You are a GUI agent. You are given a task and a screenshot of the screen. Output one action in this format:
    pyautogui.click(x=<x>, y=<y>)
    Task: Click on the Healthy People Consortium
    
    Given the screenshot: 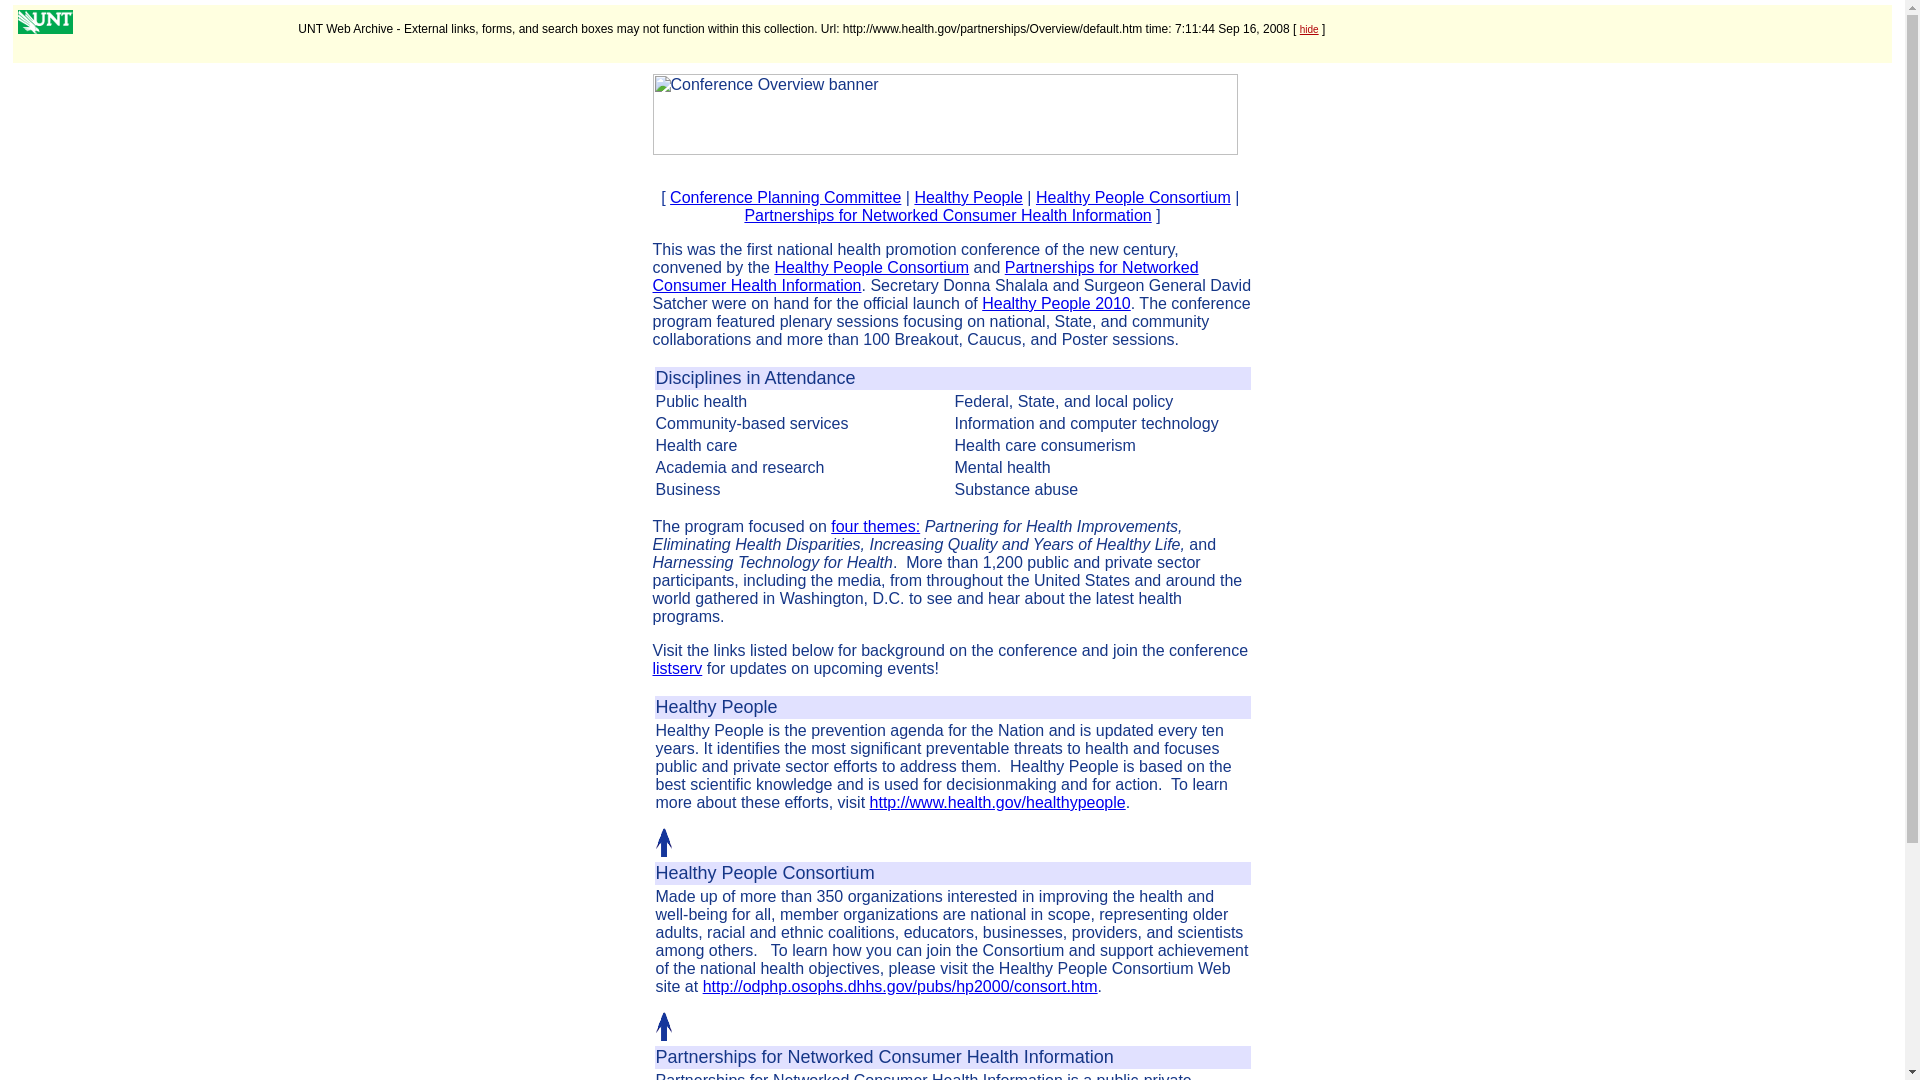 What is the action you would take?
    pyautogui.click(x=871, y=268)
    